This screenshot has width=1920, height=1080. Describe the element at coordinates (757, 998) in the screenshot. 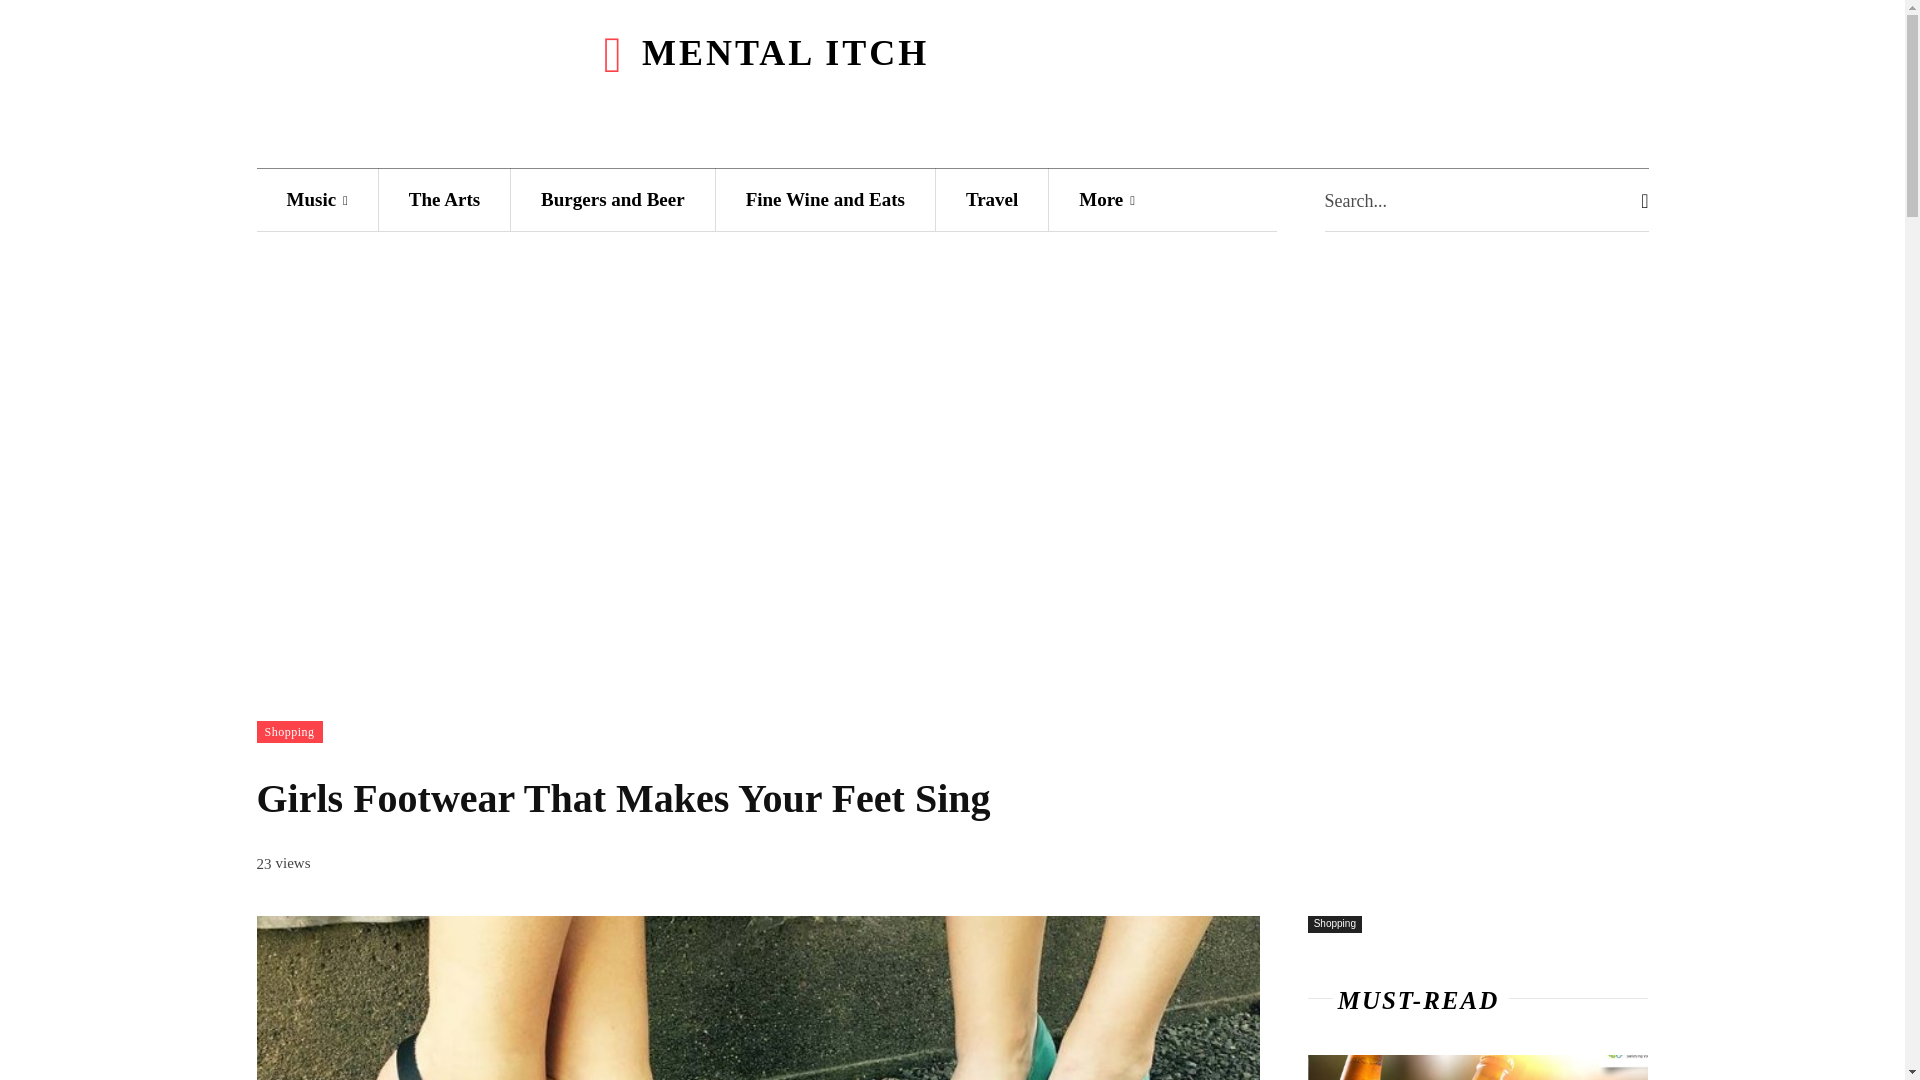

I see `Girls Footwear That Makes Your Feet Sing` at that location.